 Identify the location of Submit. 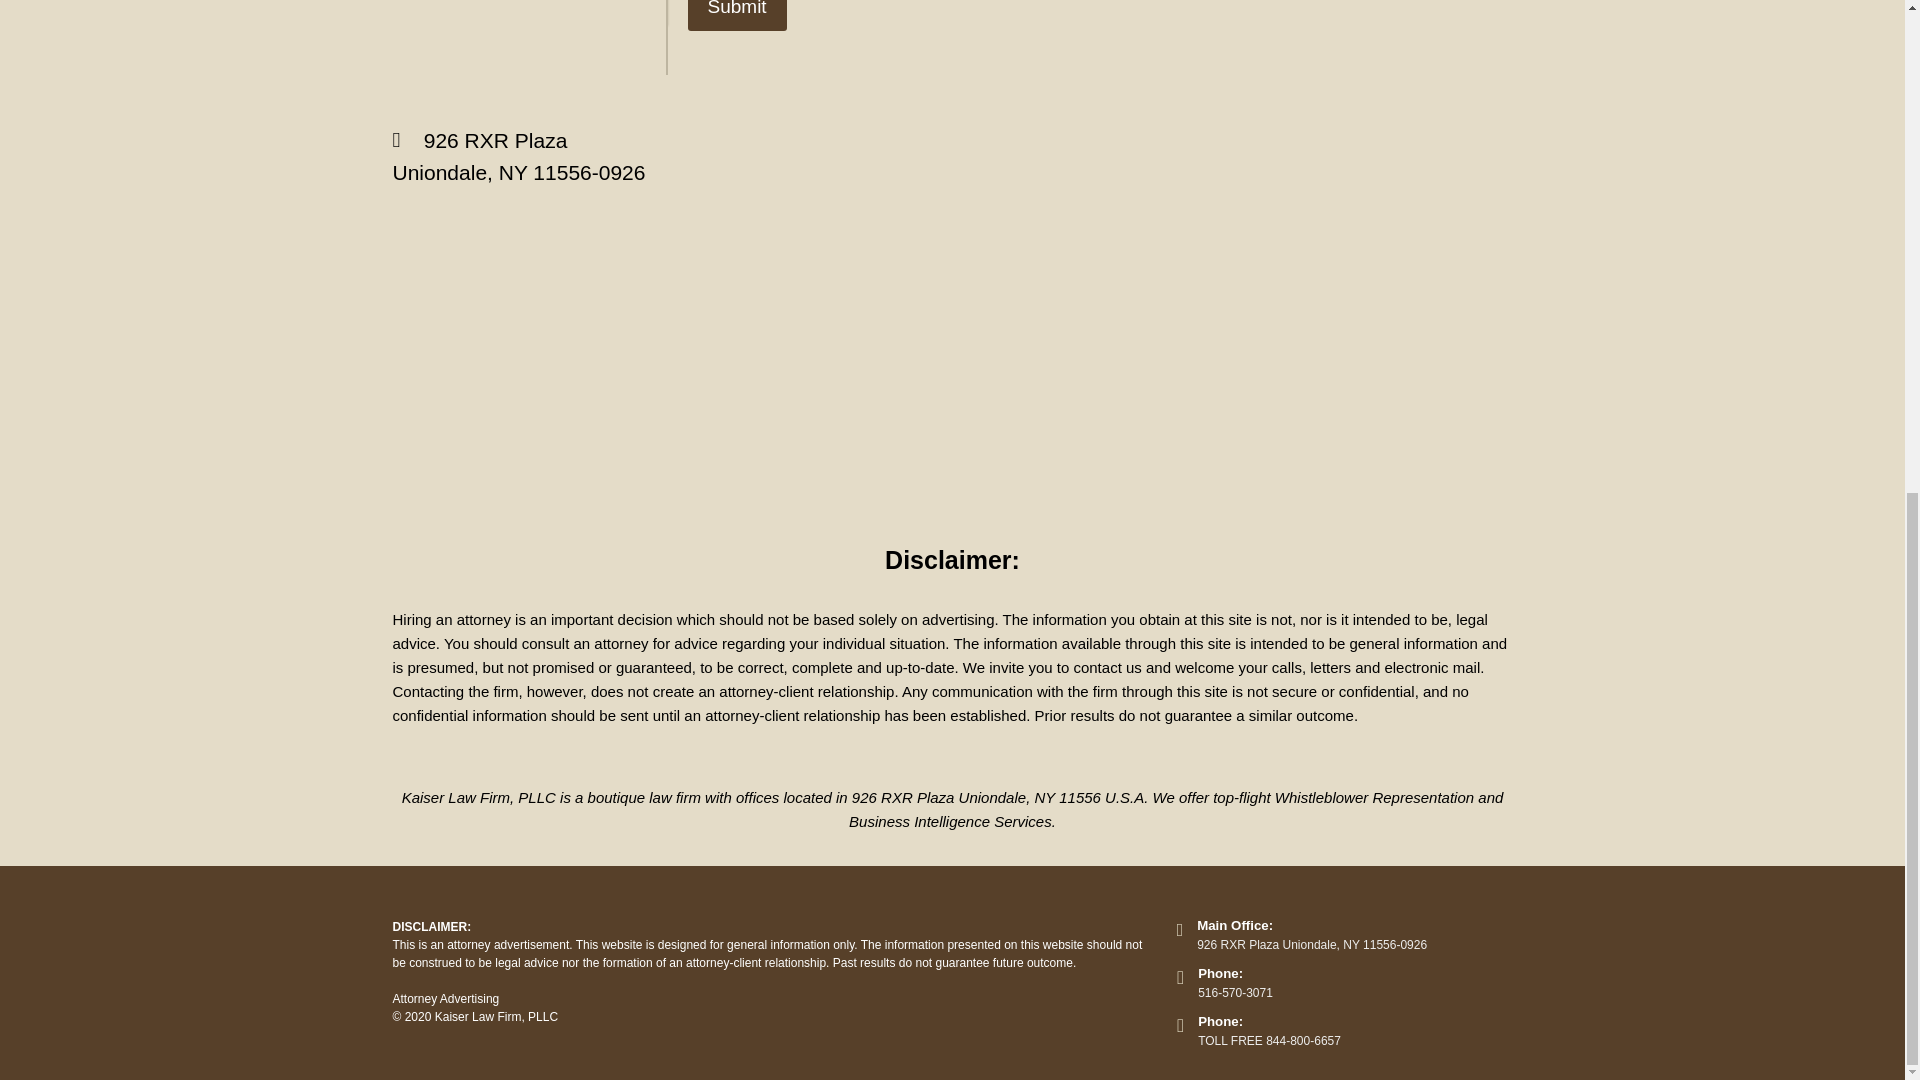
(737, 16).